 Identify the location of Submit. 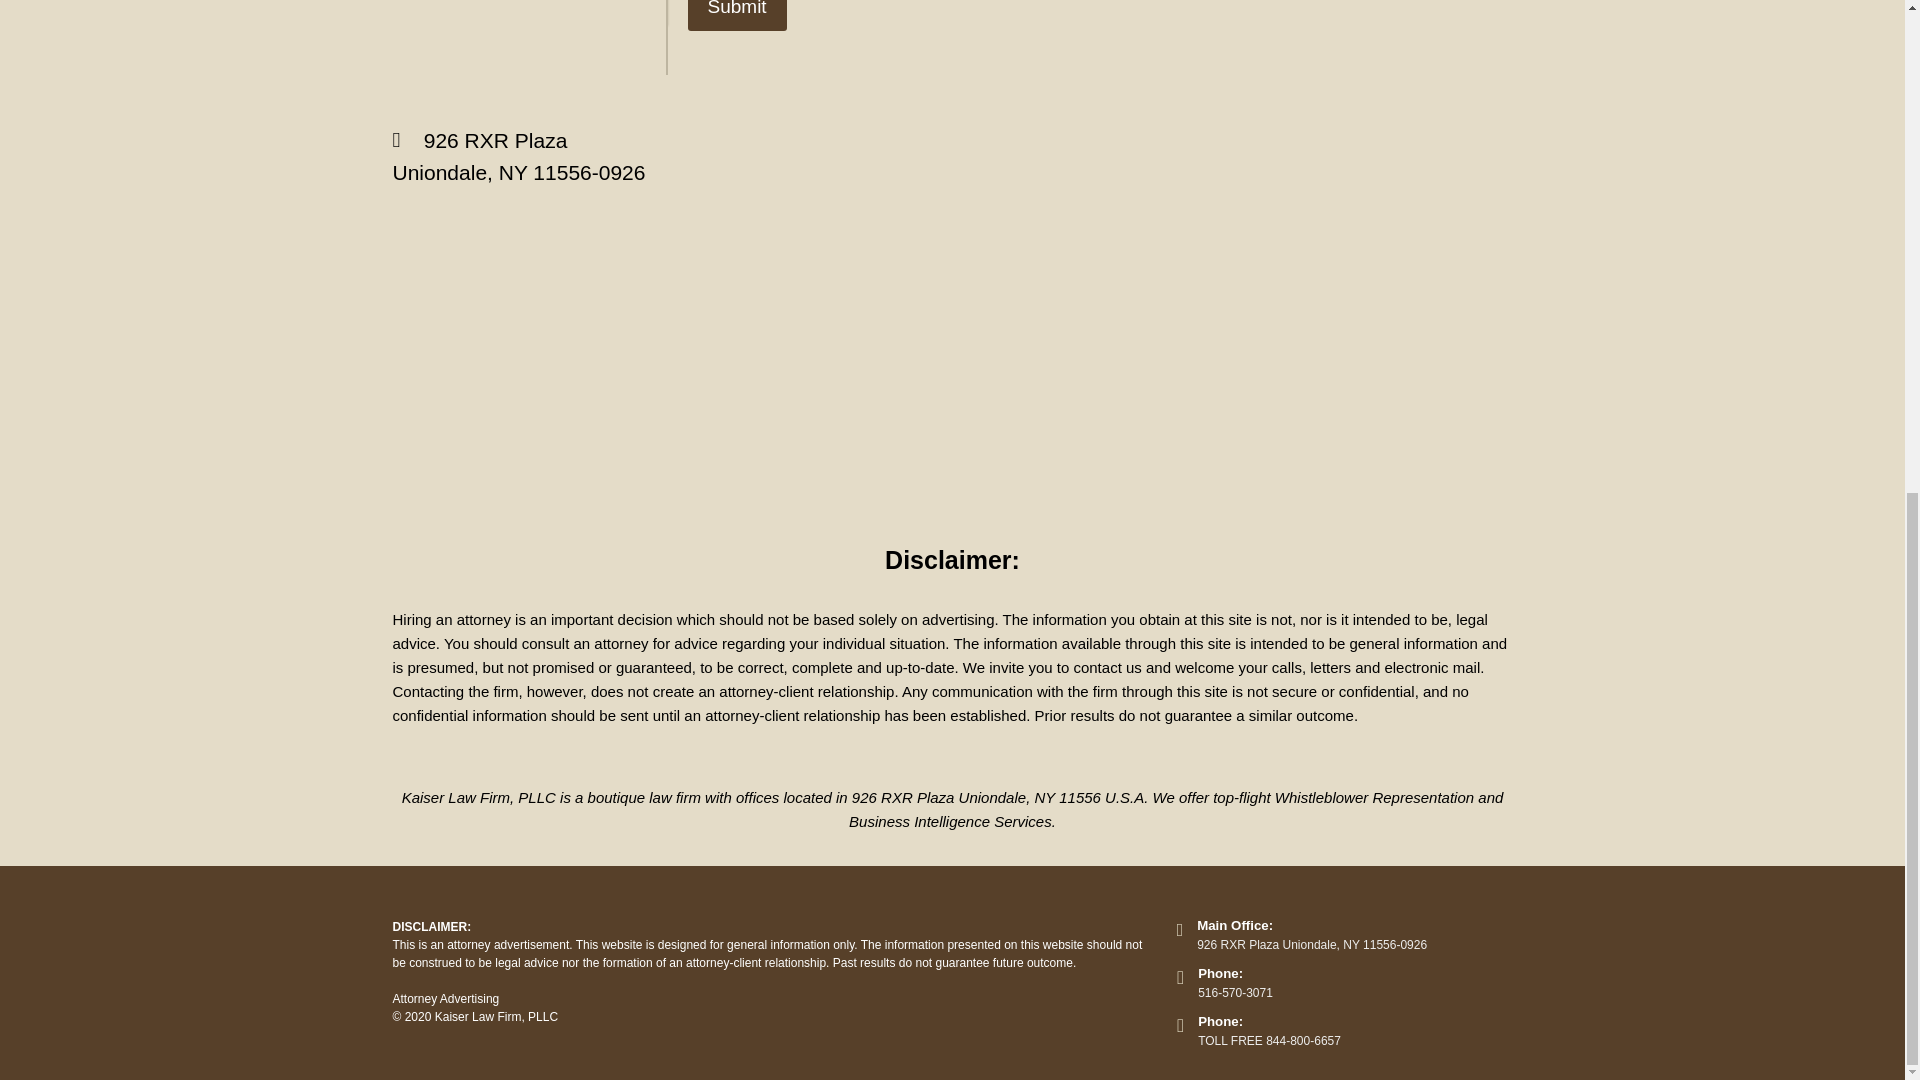
(737, 16).